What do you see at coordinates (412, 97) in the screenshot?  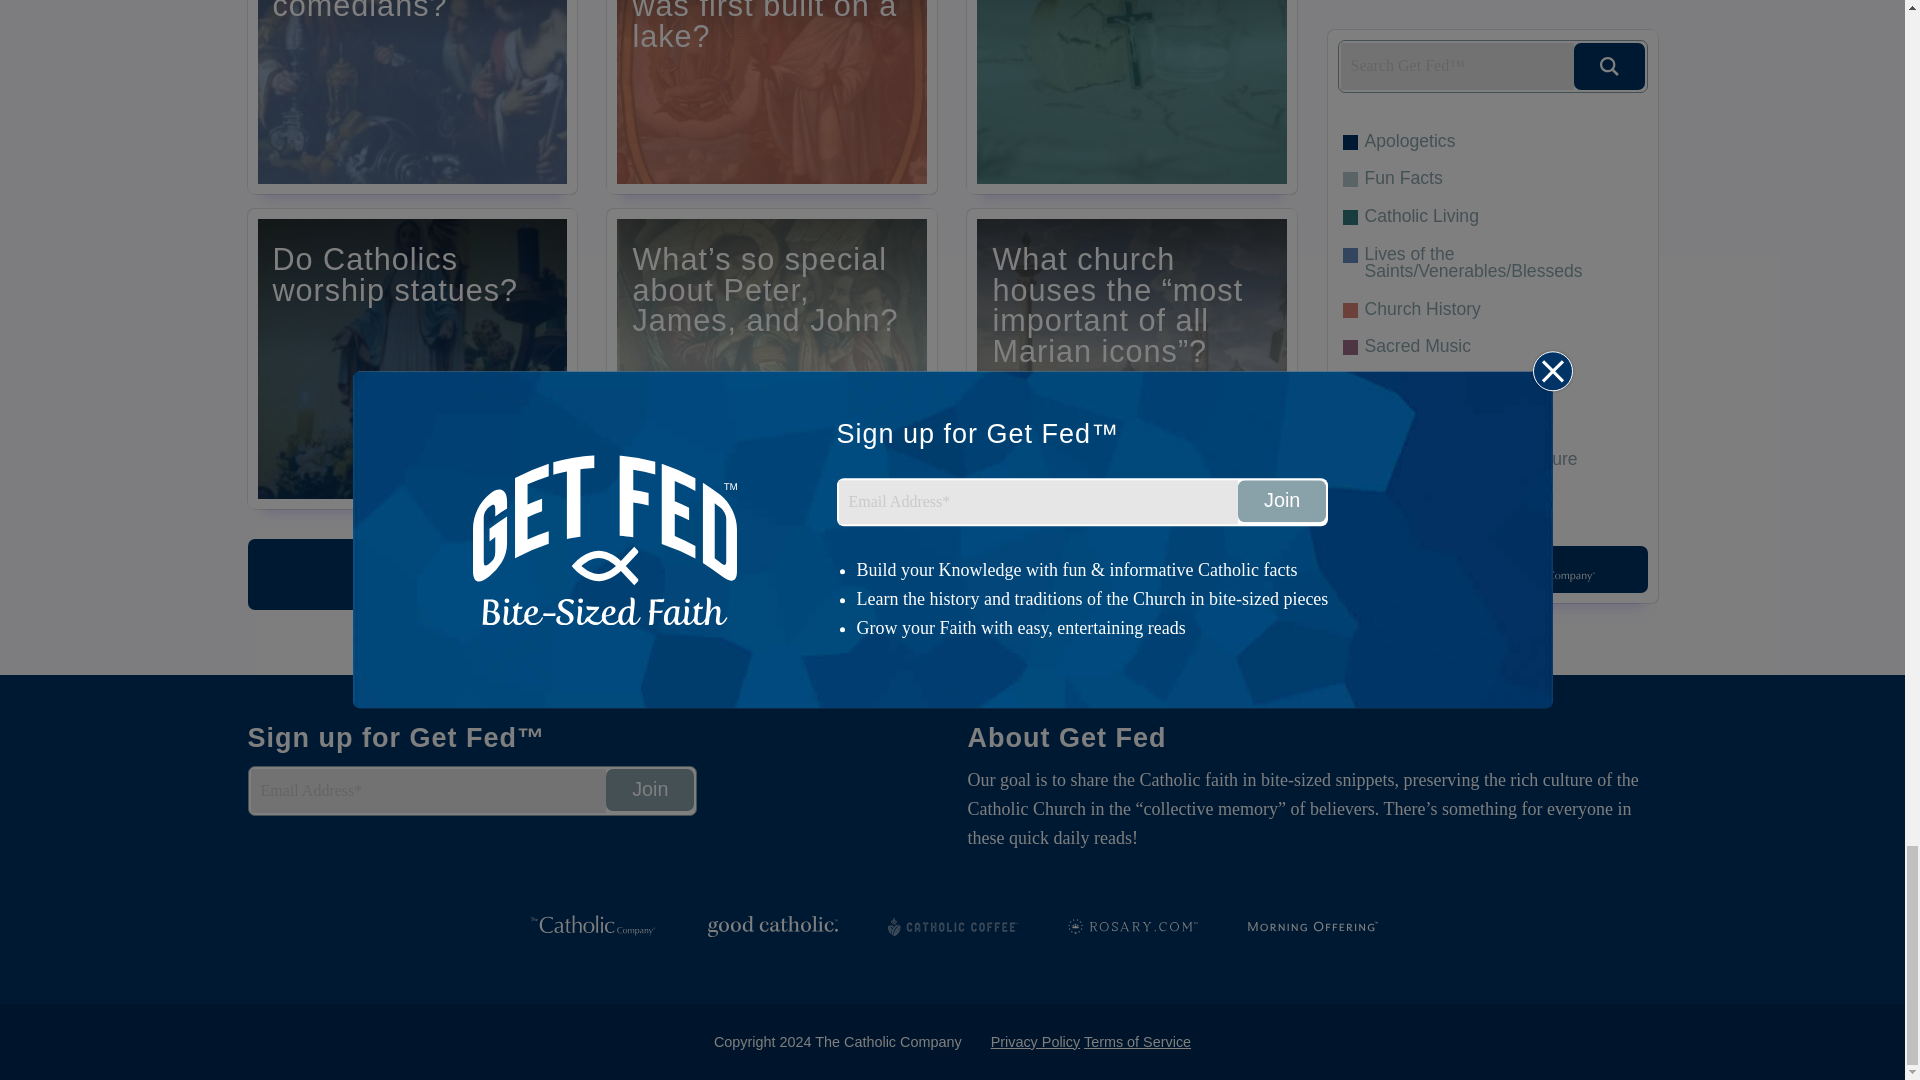 I see `Who is the patron saint of chefs and comedians?` at bounding box center [412, 97].